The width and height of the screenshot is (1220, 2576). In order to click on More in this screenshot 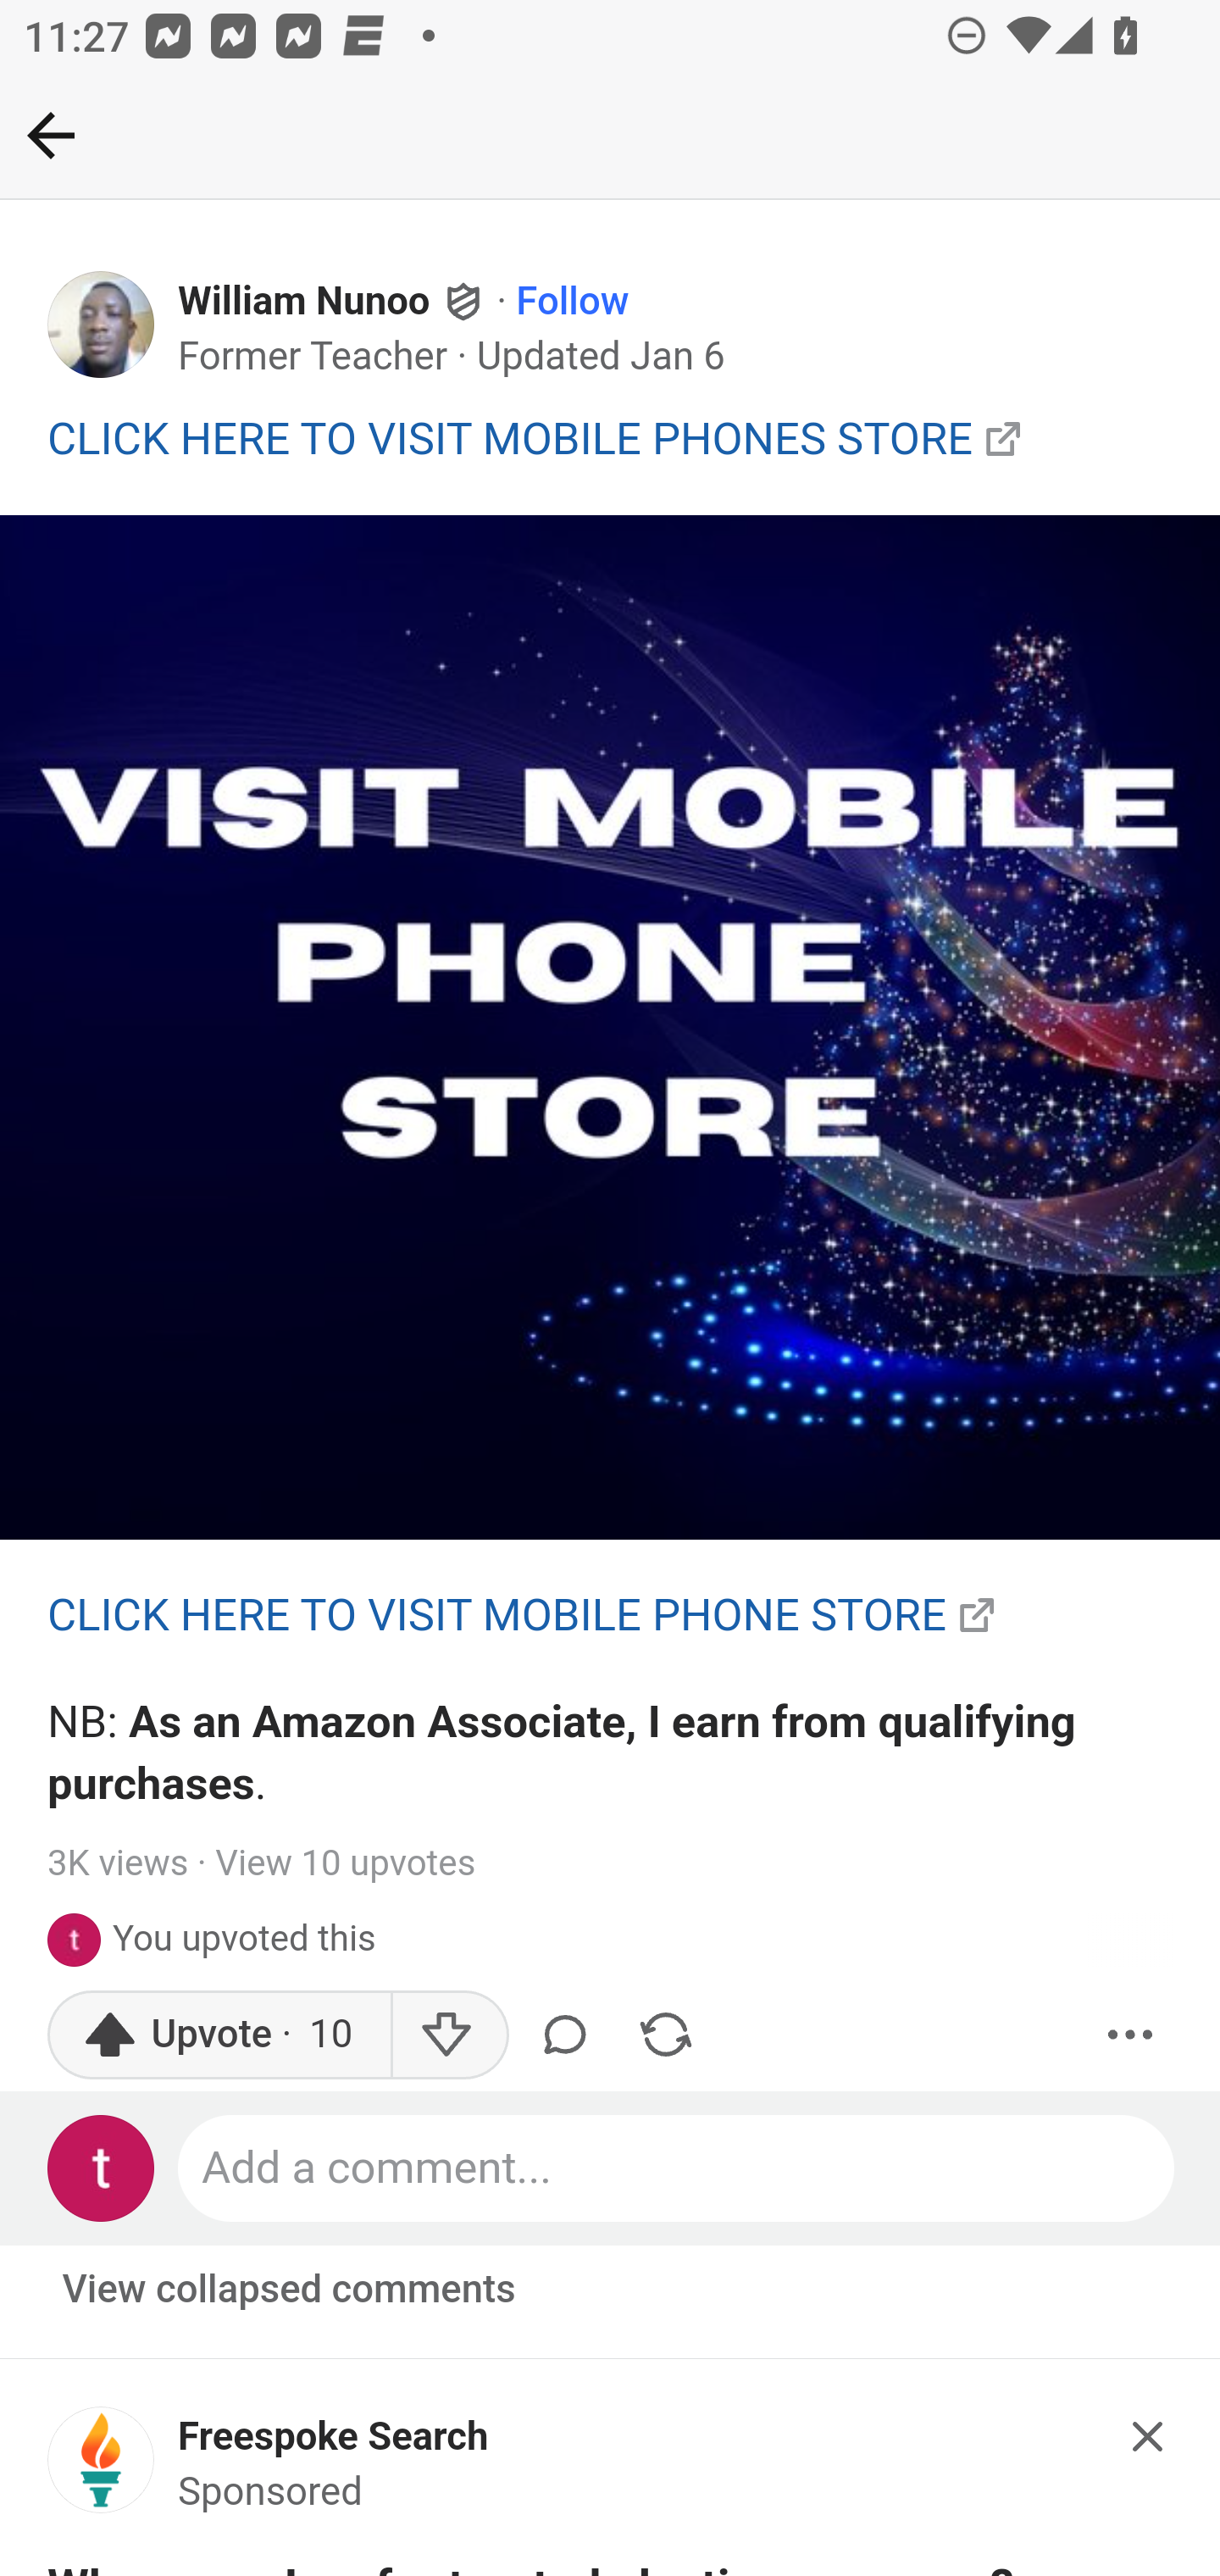, I will do `click(1131, 2035)`.